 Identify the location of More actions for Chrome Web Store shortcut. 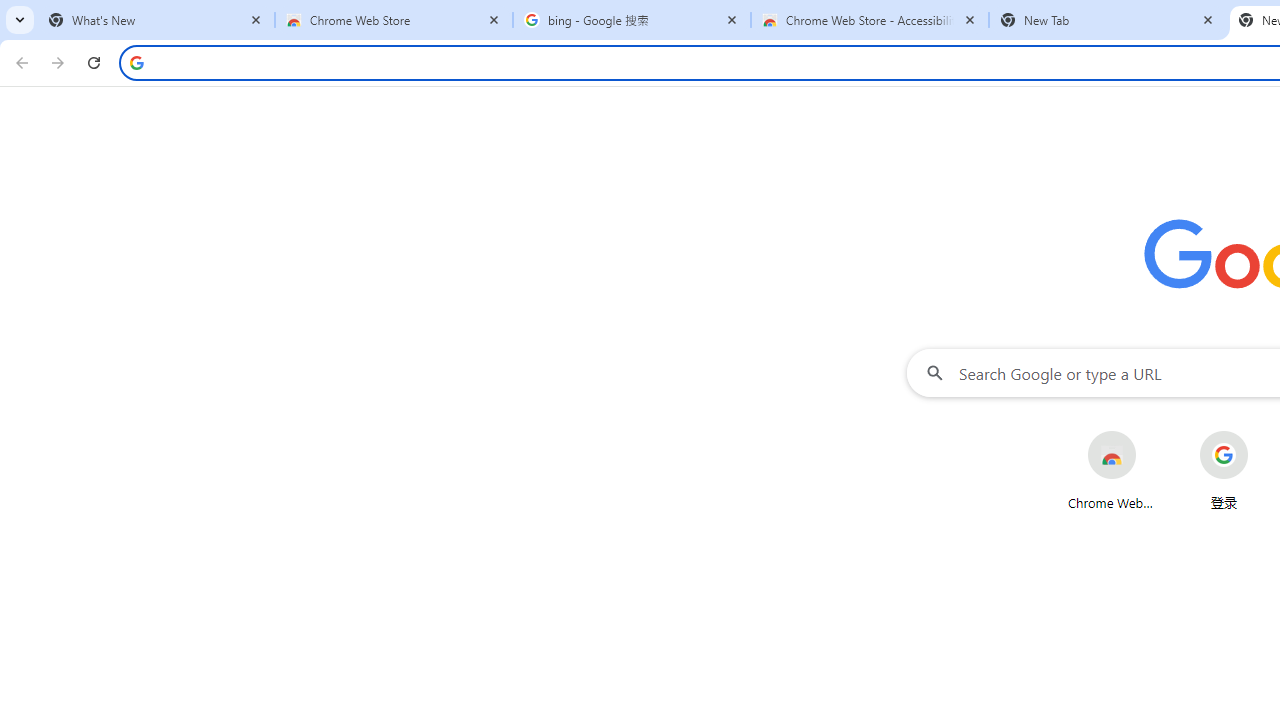
(1152, 433).